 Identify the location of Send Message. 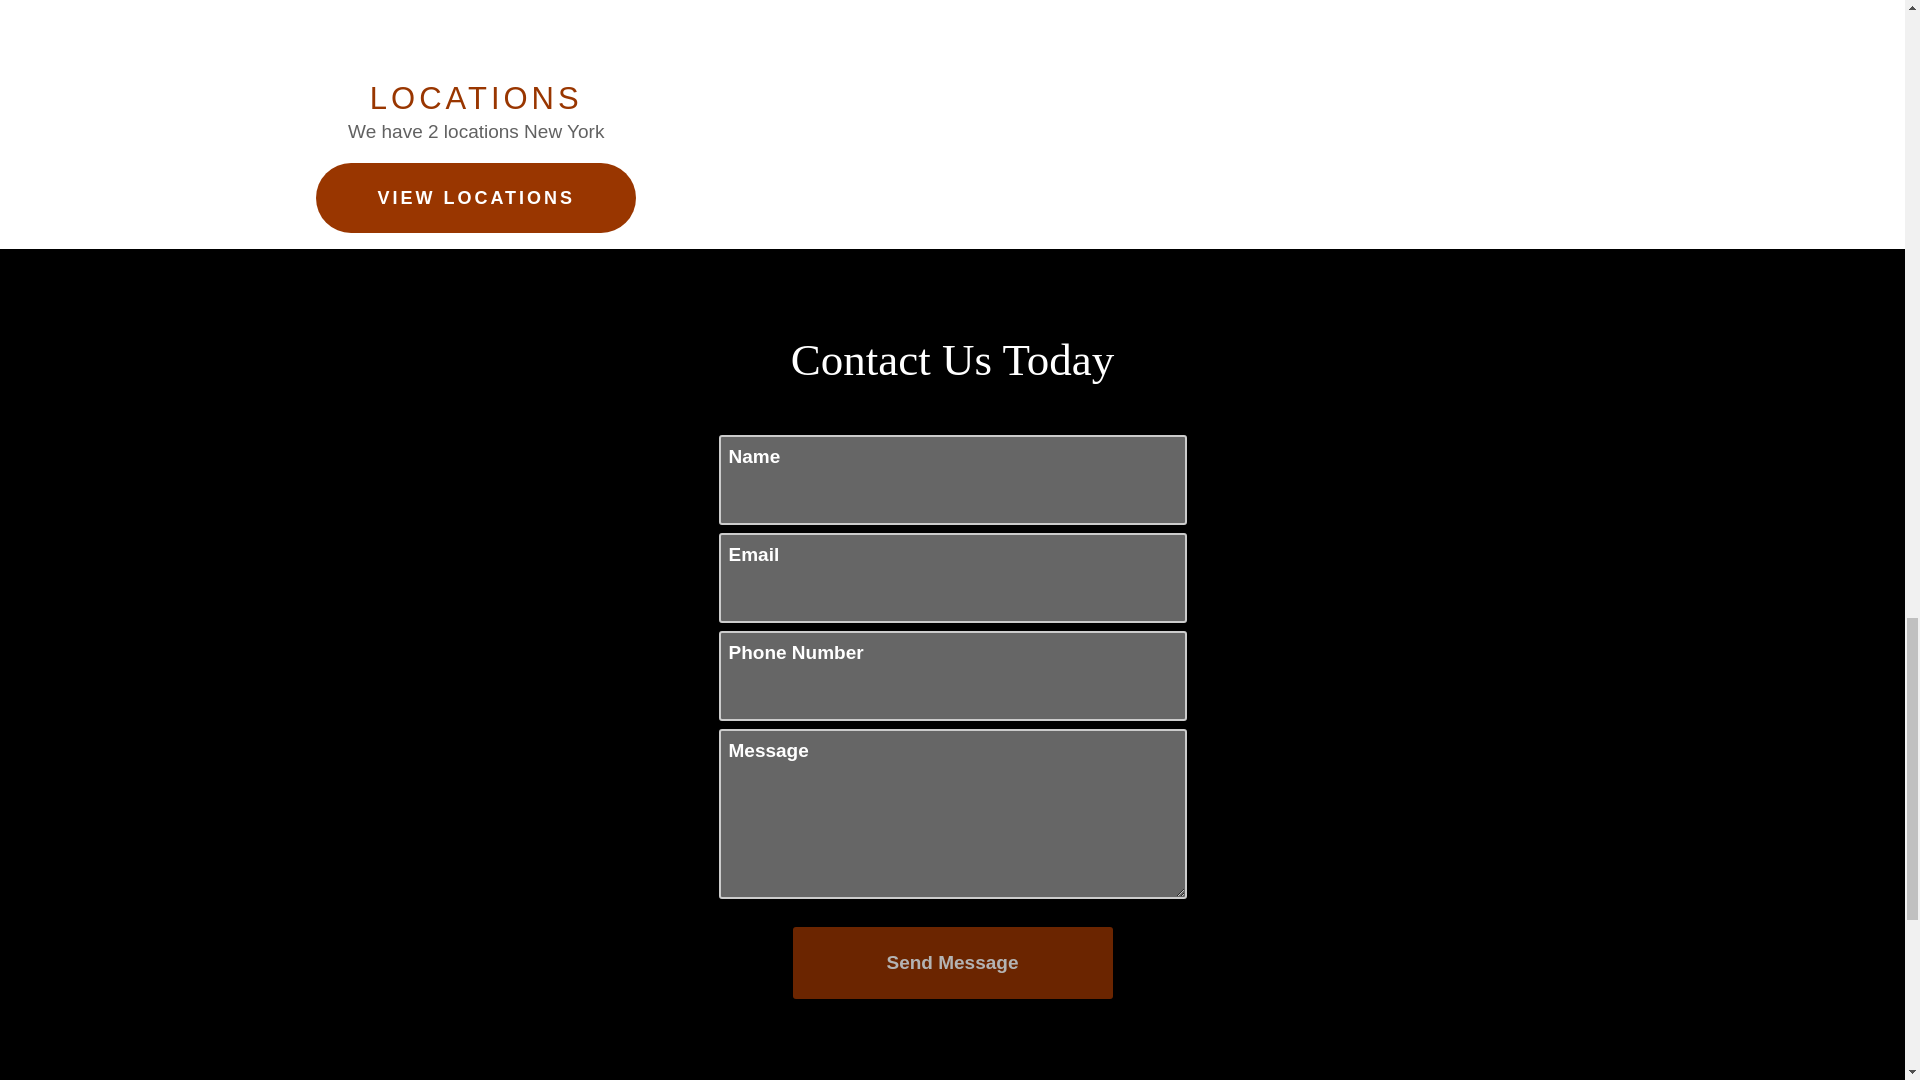
(951, 962).